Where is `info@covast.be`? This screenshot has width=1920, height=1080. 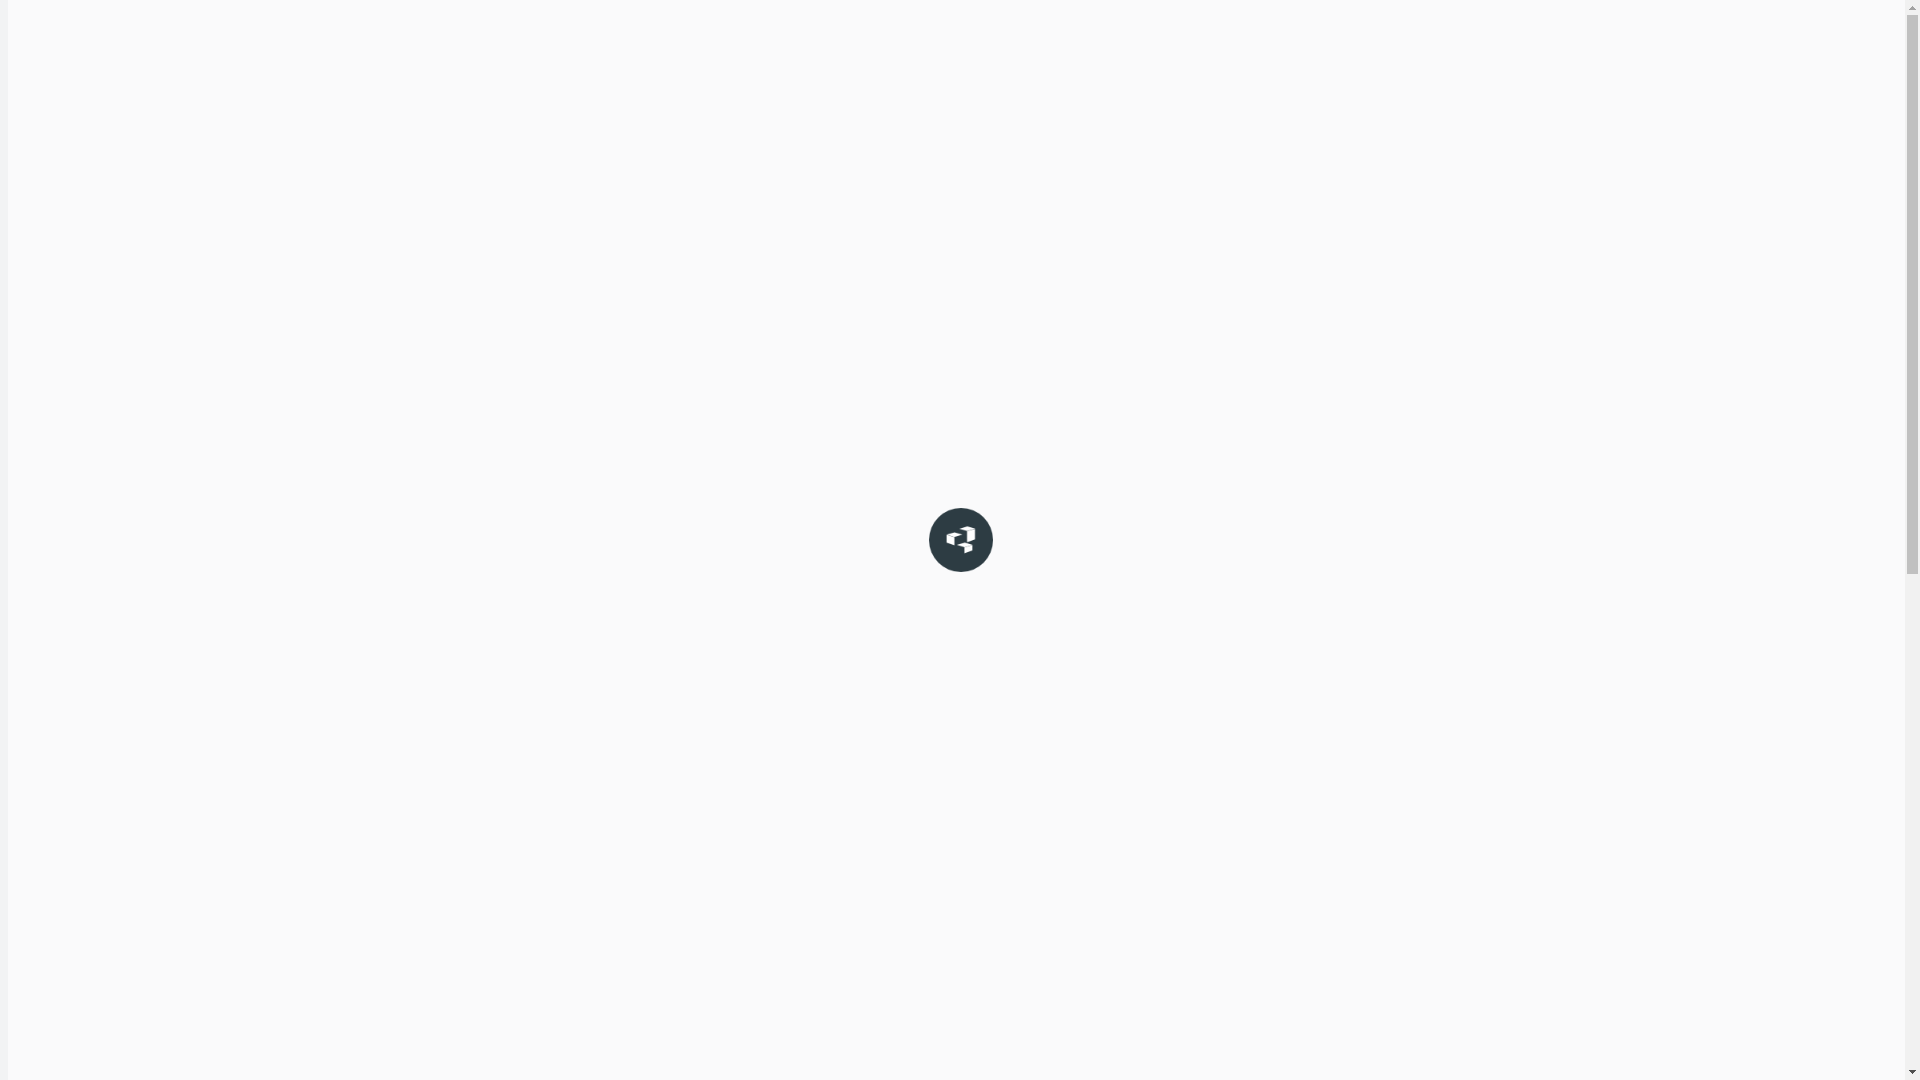
info@covast.be is located at coordinates (176, 404).